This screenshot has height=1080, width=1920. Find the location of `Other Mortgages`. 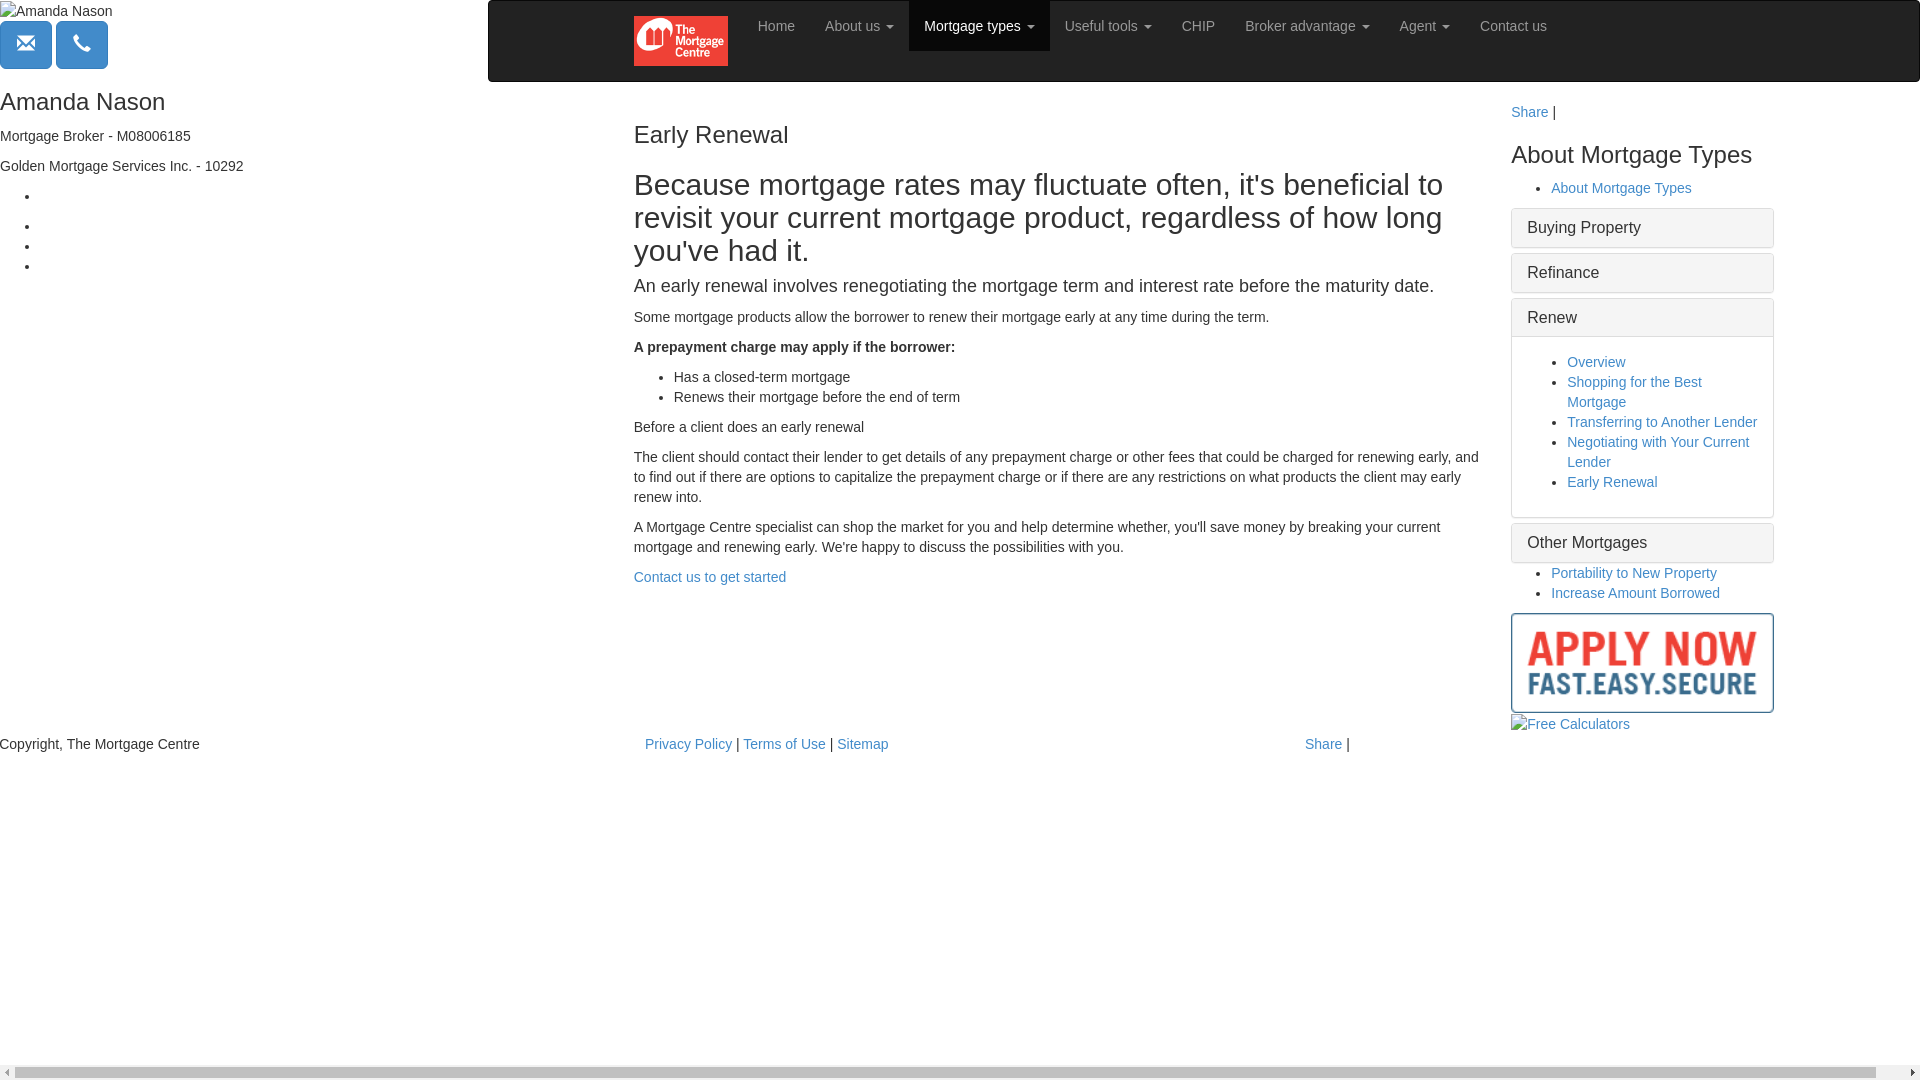

Other Mortgages is located at coordinates (1587, 542).